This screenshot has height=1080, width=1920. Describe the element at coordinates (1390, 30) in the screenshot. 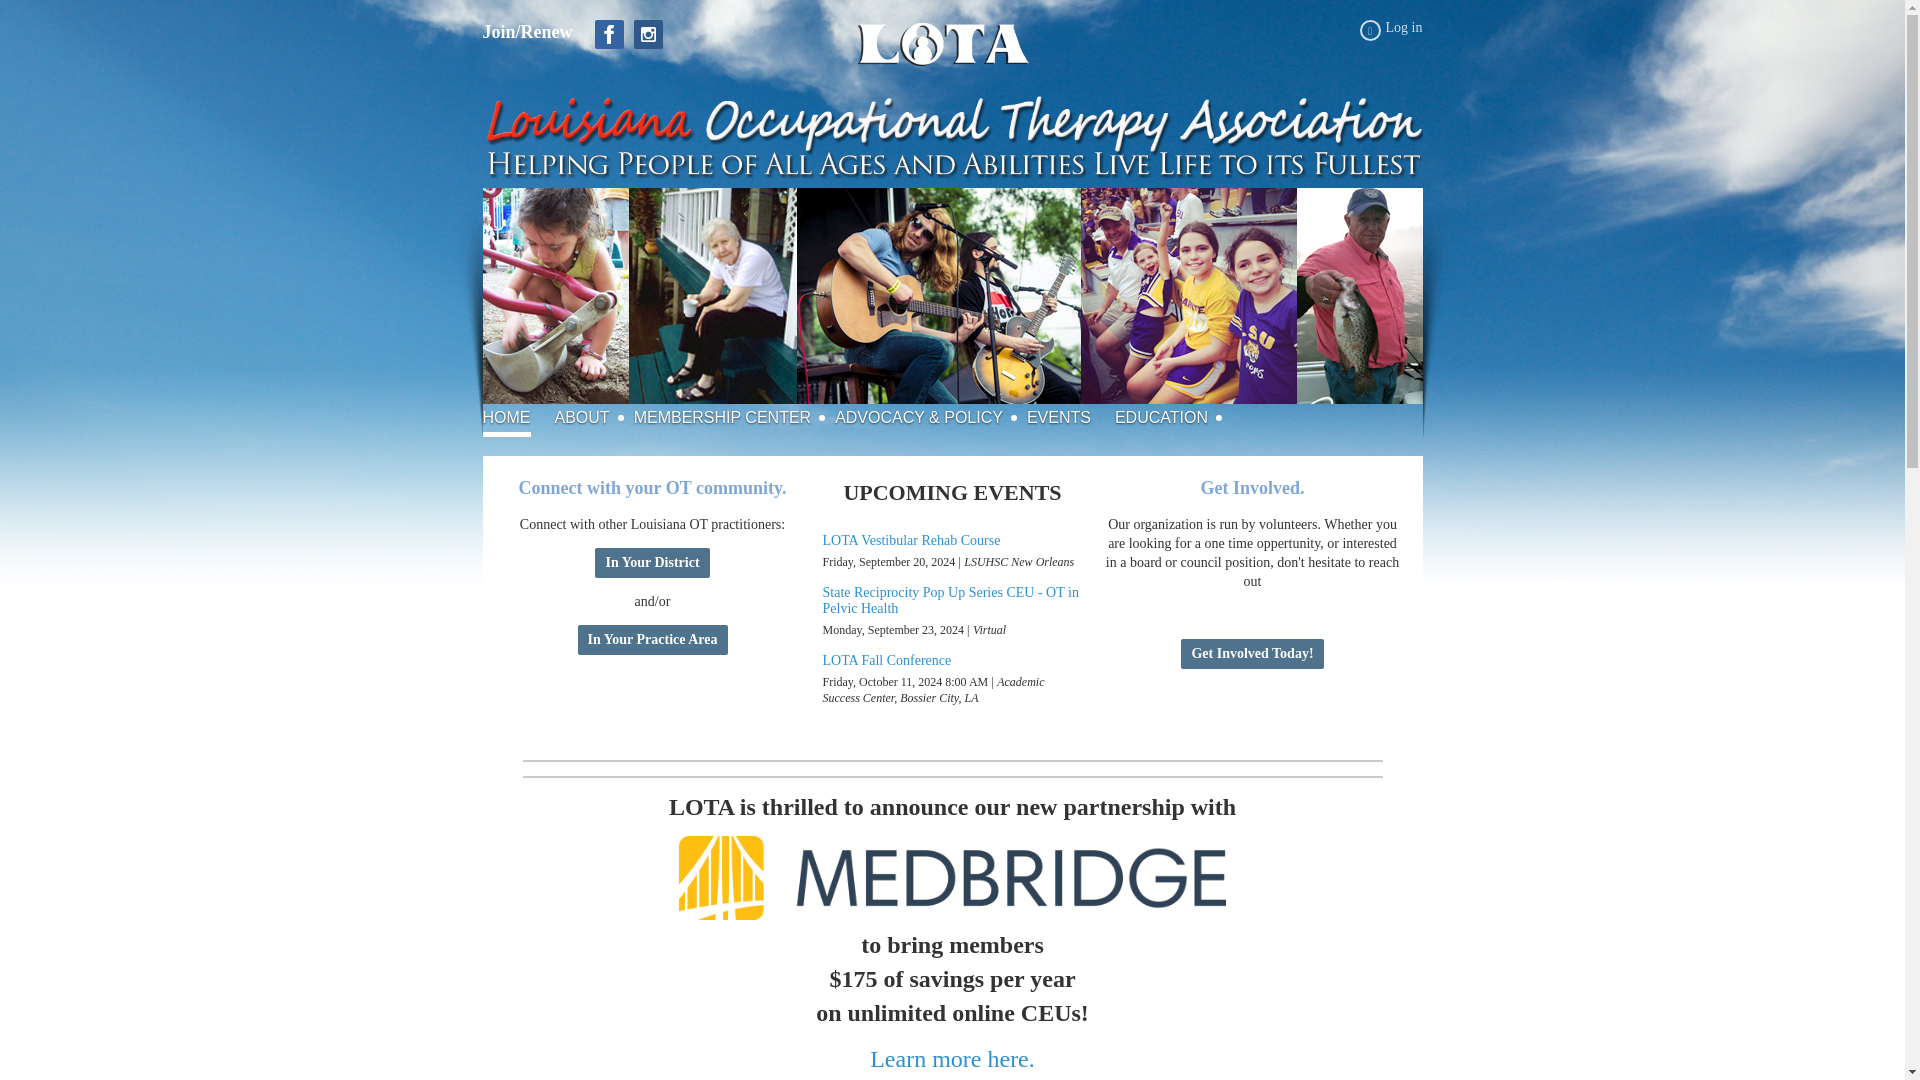

I see `Log in` at that location.